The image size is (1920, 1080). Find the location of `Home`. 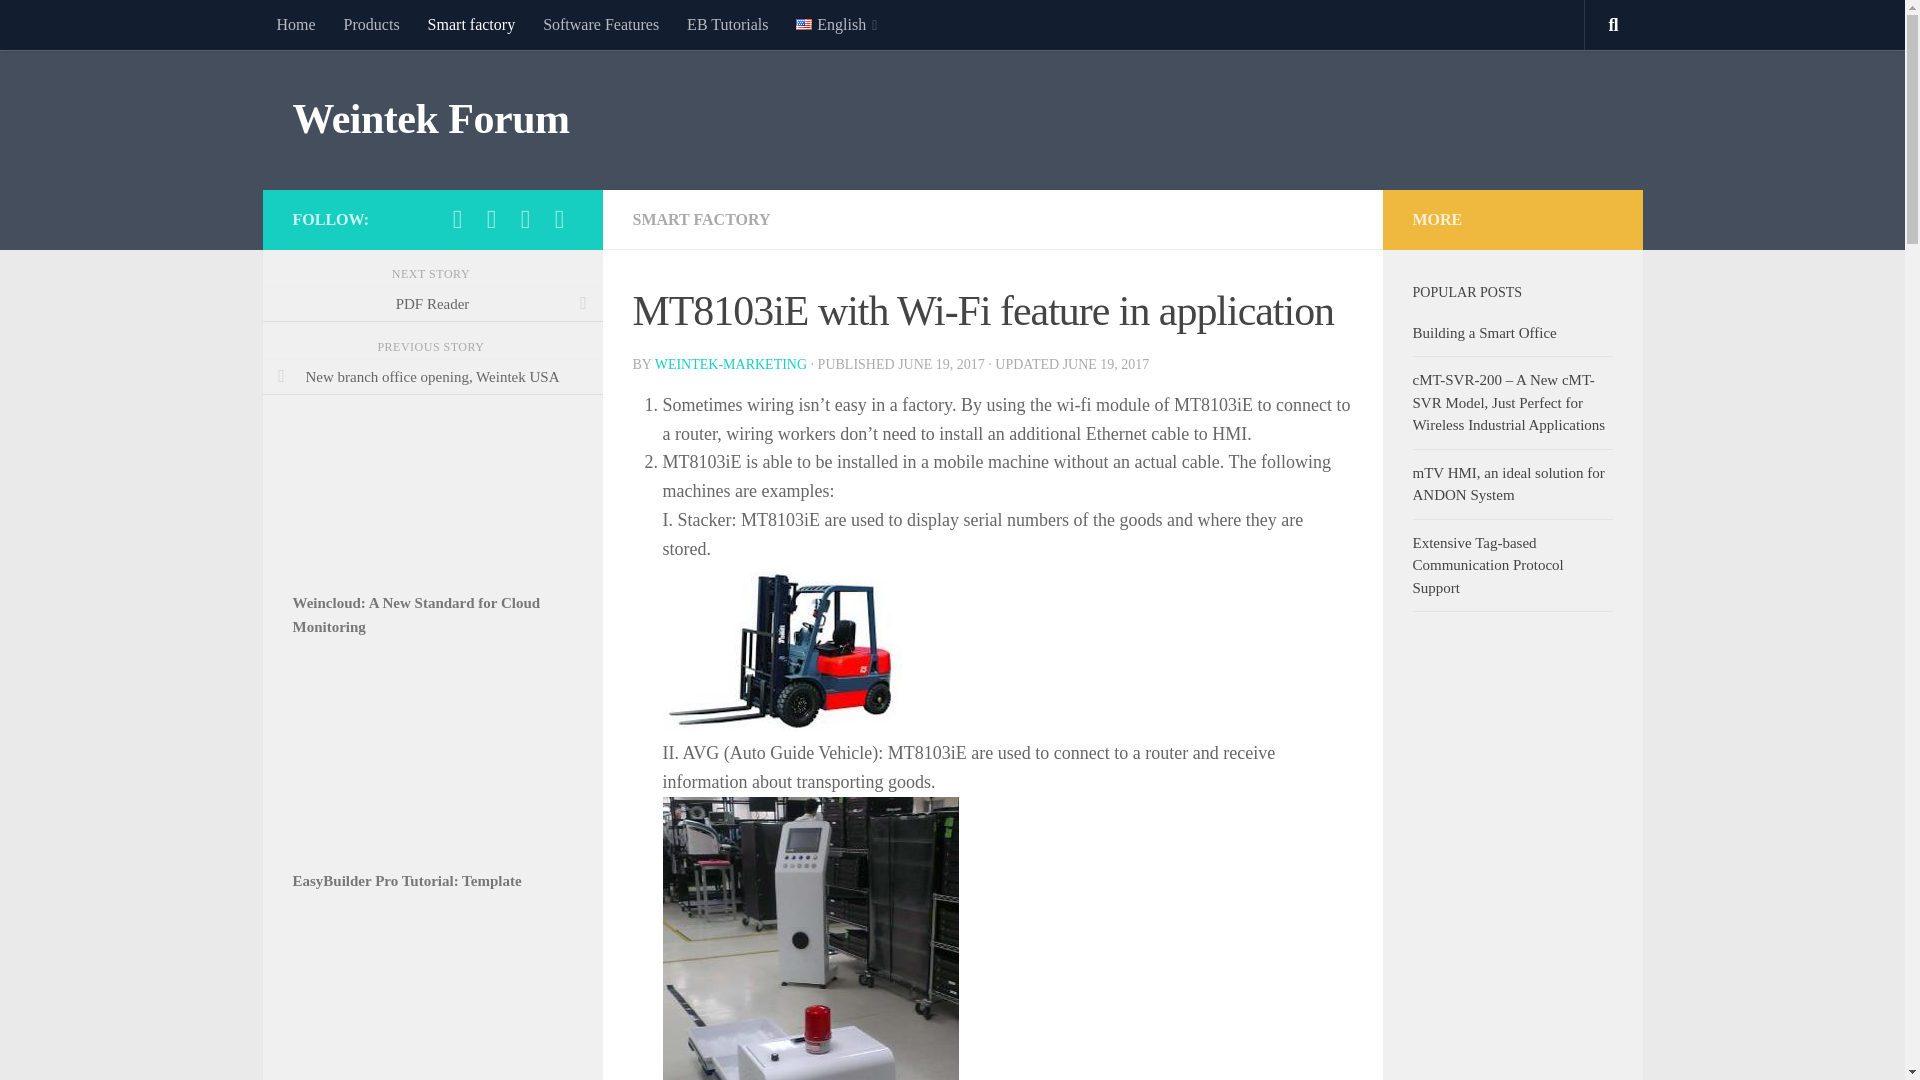

Home is located at coordinates (294, 24).